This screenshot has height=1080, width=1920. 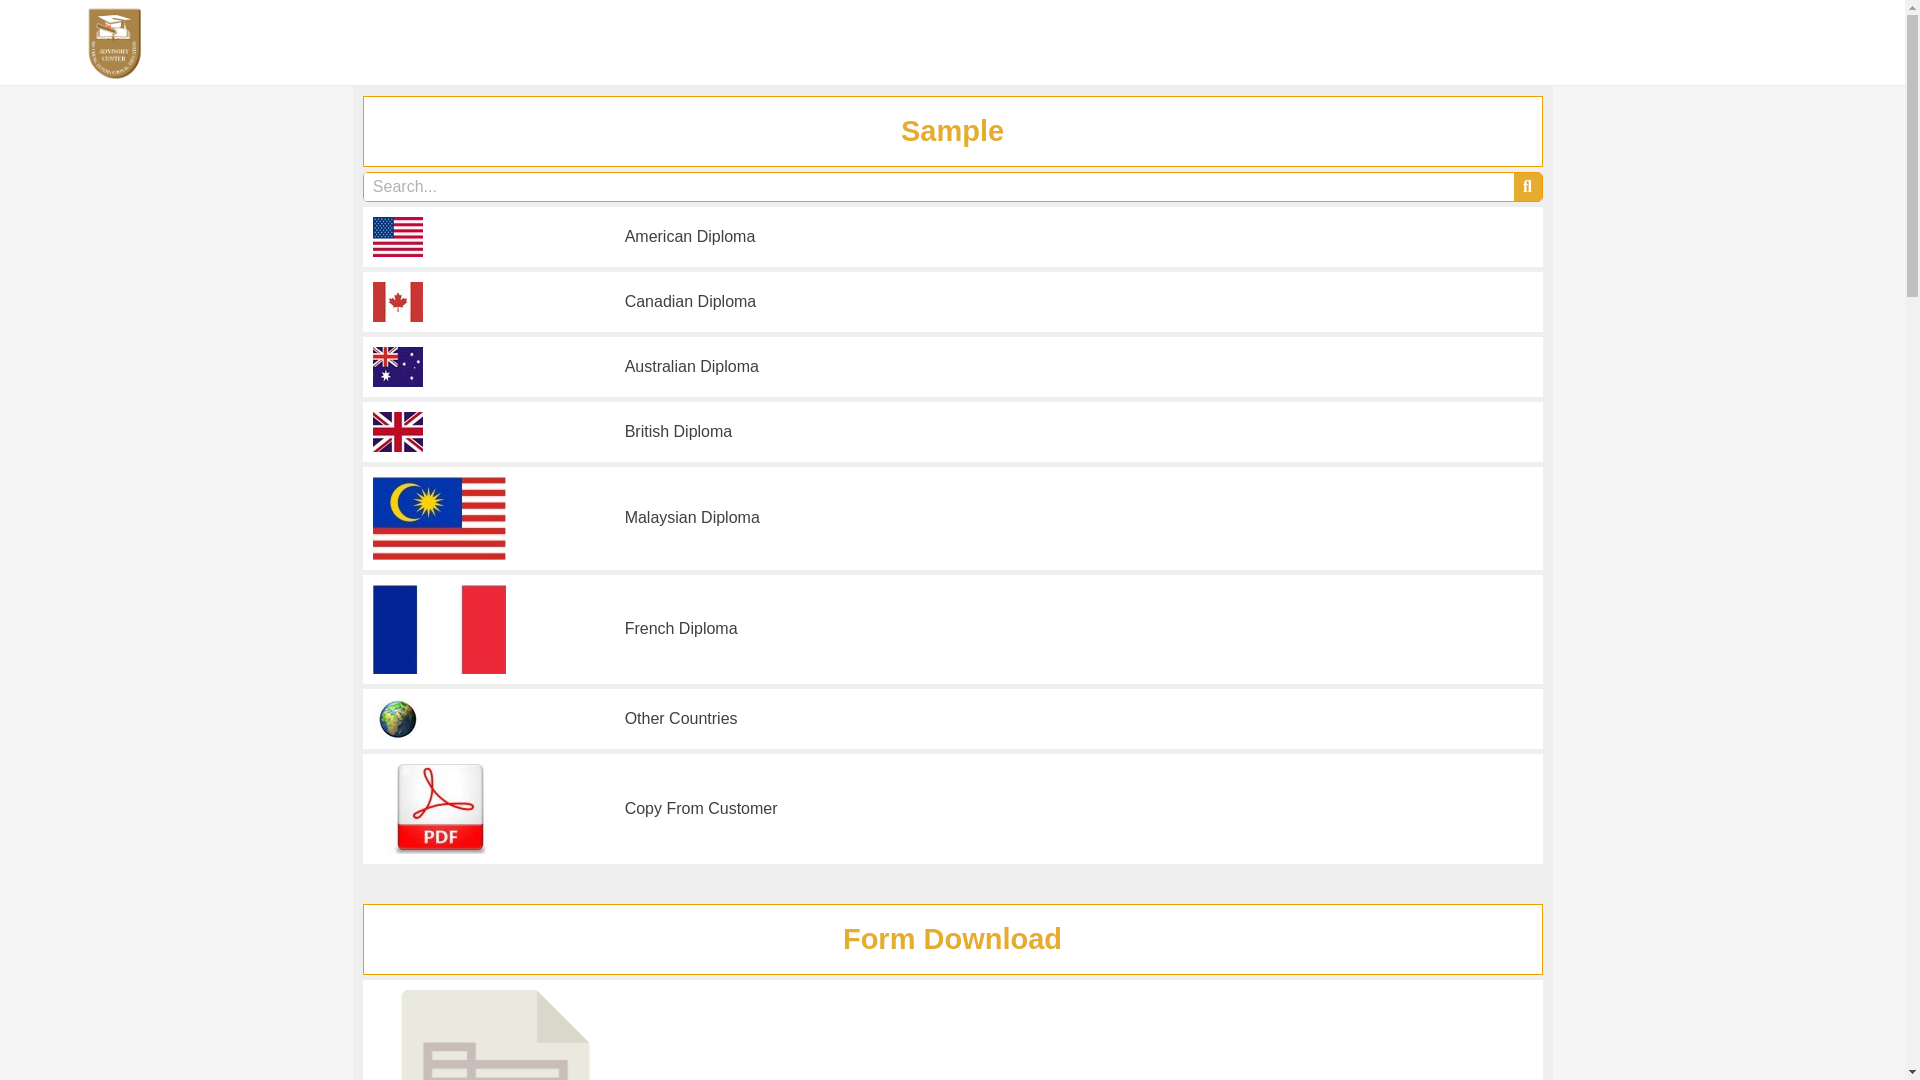 I want to click on British Diploma, so click(x=679, y=431).